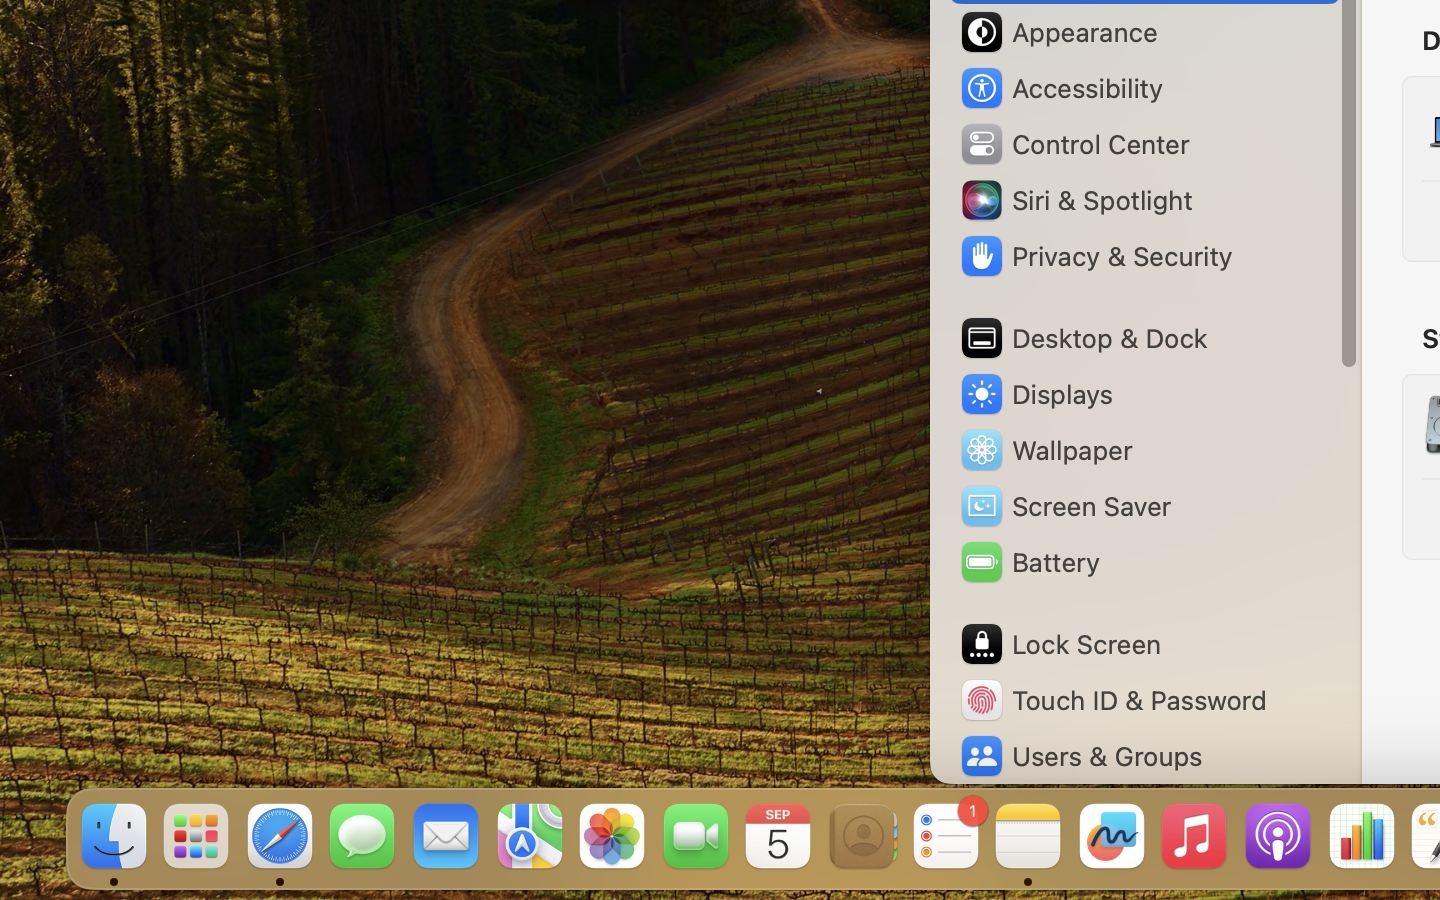  I want to click on Screen Saver, so click(1065, 506).